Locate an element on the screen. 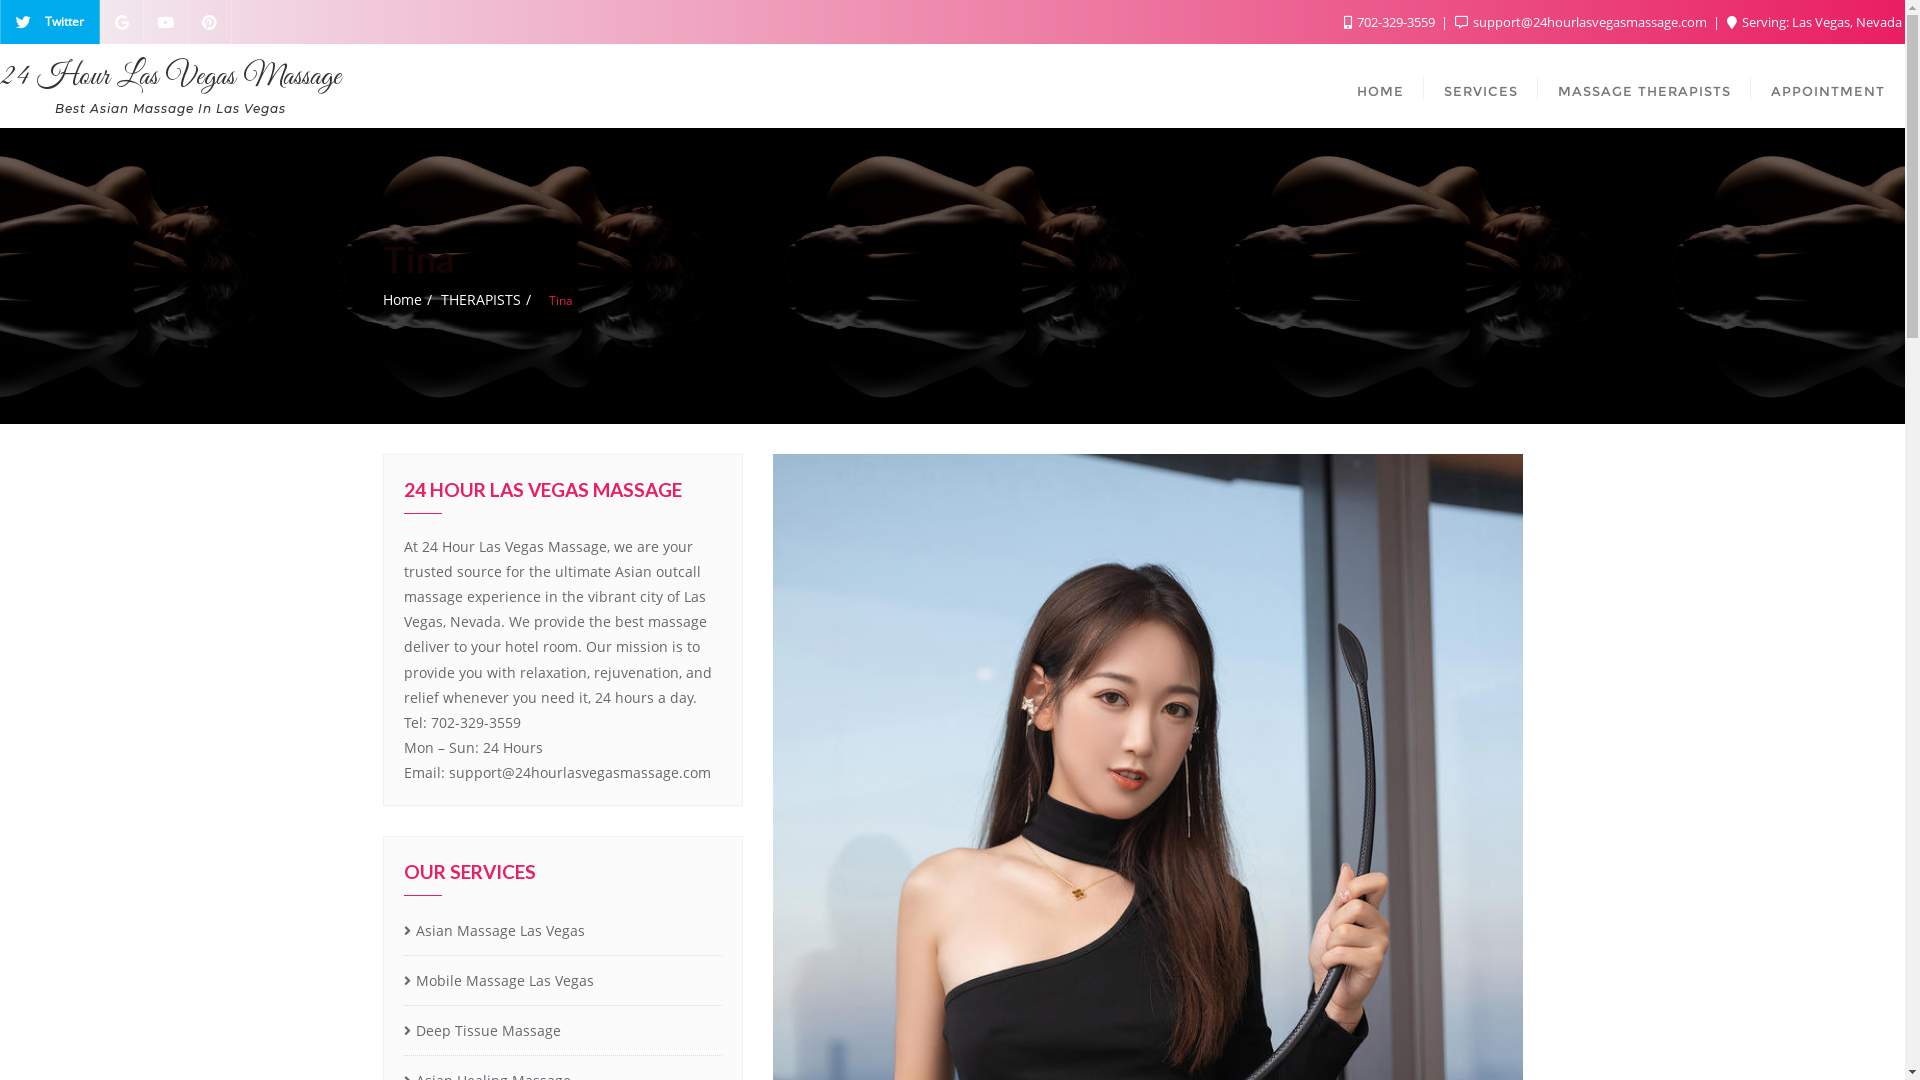  702-329-3559 is located at coordinates (1391, 22).